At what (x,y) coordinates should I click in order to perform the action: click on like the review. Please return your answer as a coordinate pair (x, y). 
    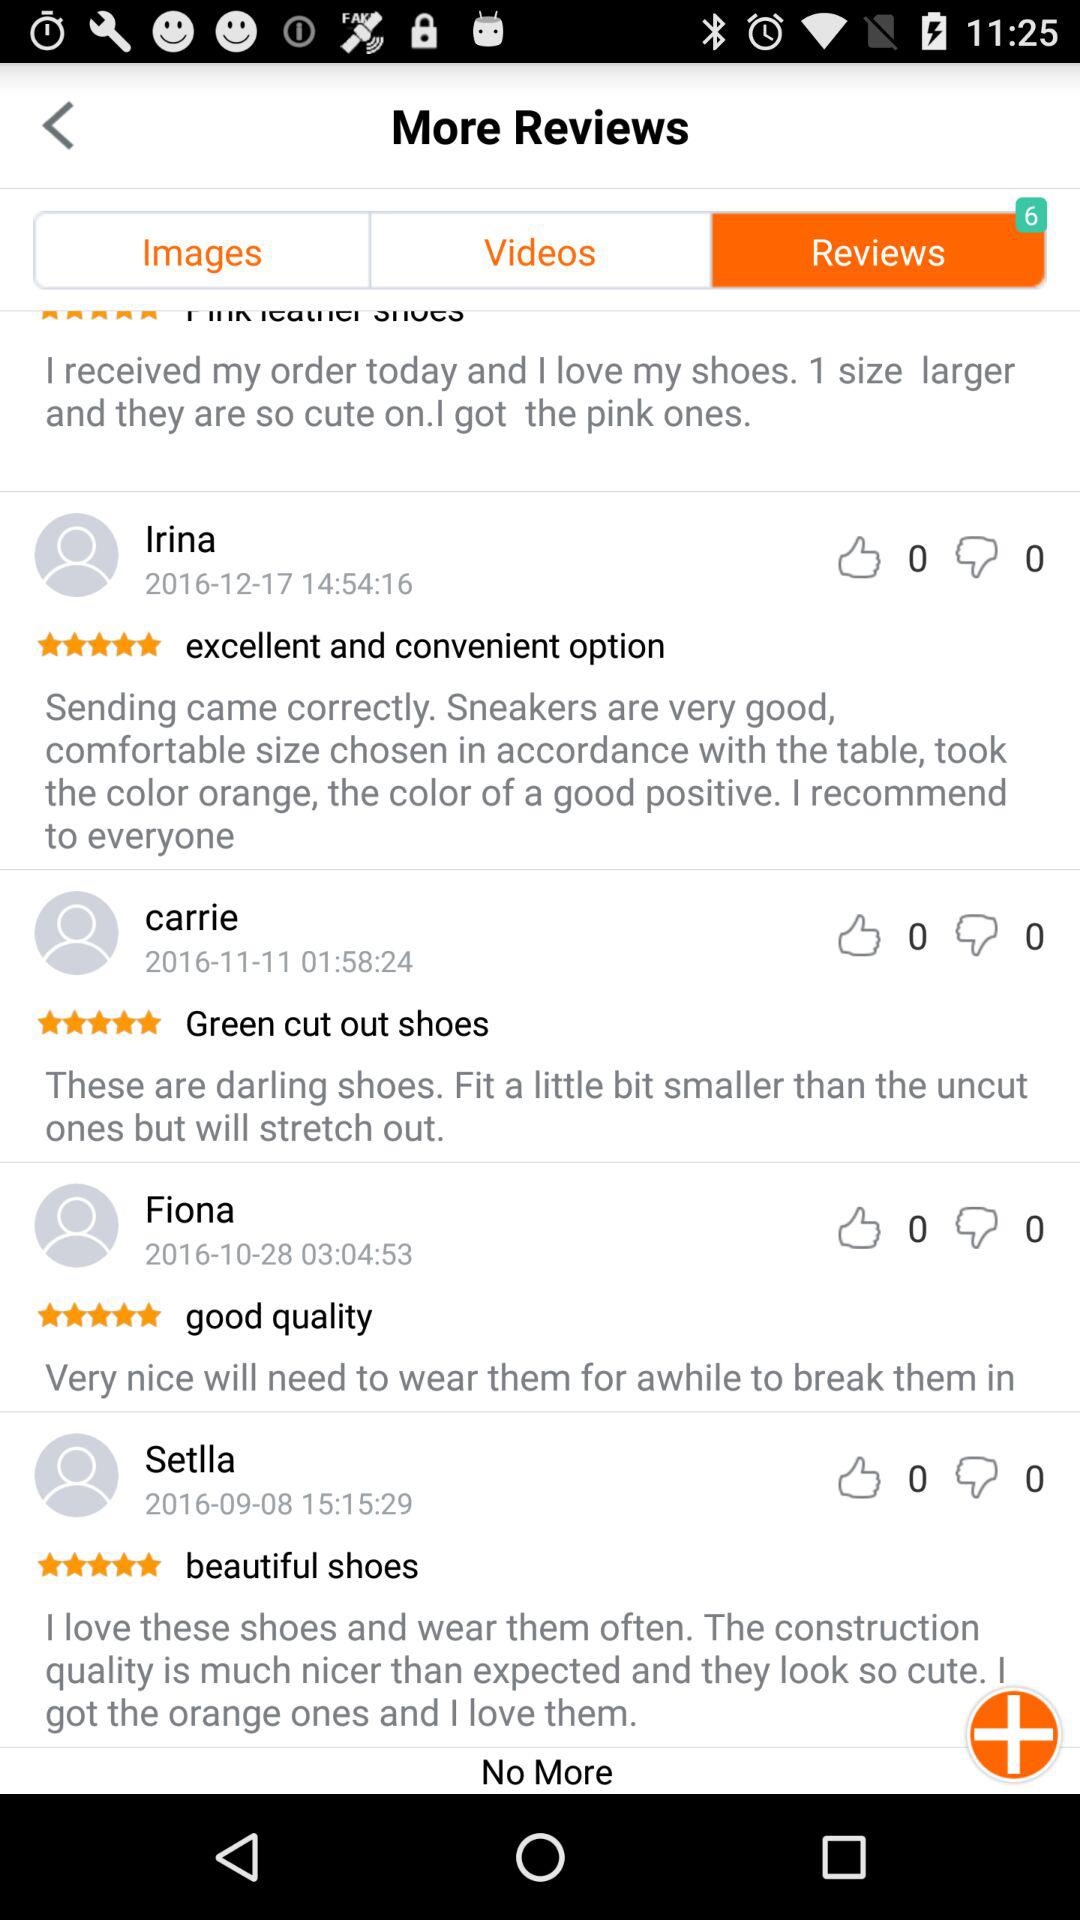
    Looking at the image, I should click on (859, 934).